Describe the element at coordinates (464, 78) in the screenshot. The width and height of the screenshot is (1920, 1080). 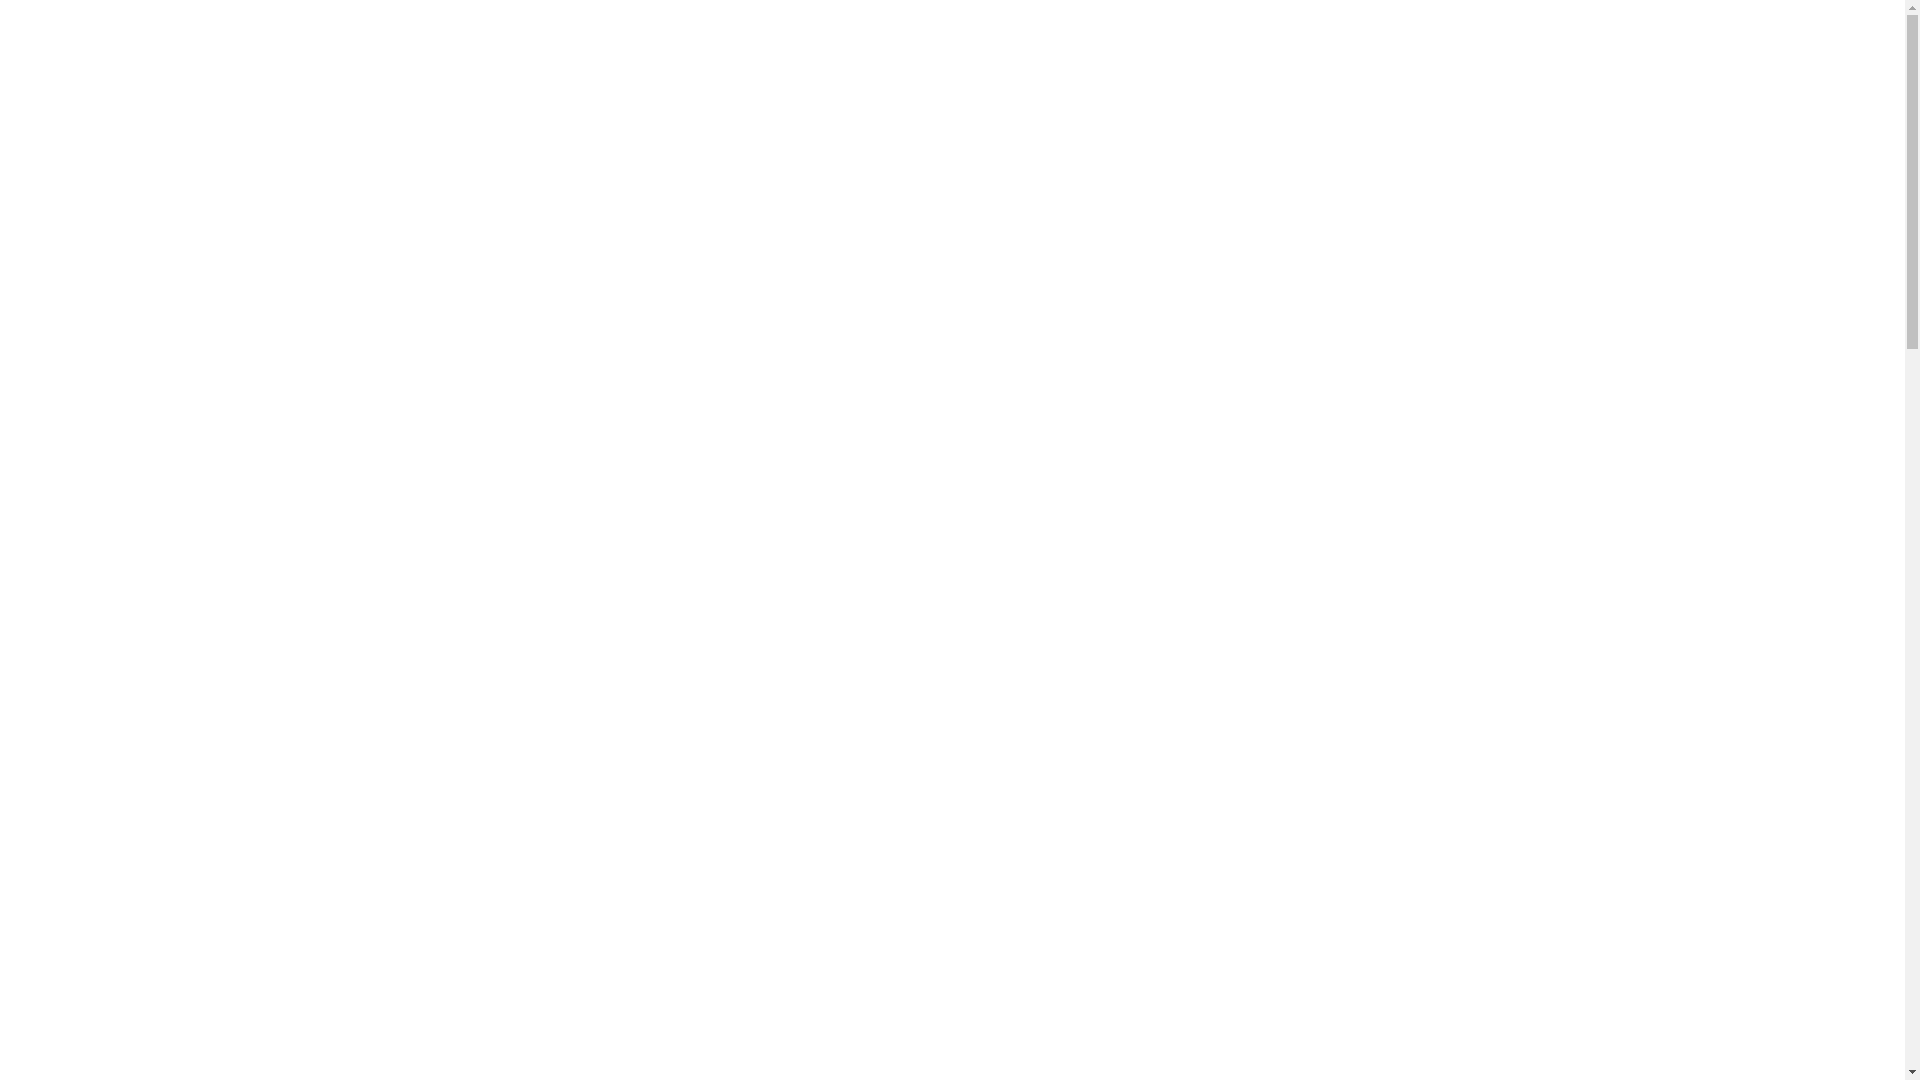
I see `Ann Arbor` at that location.